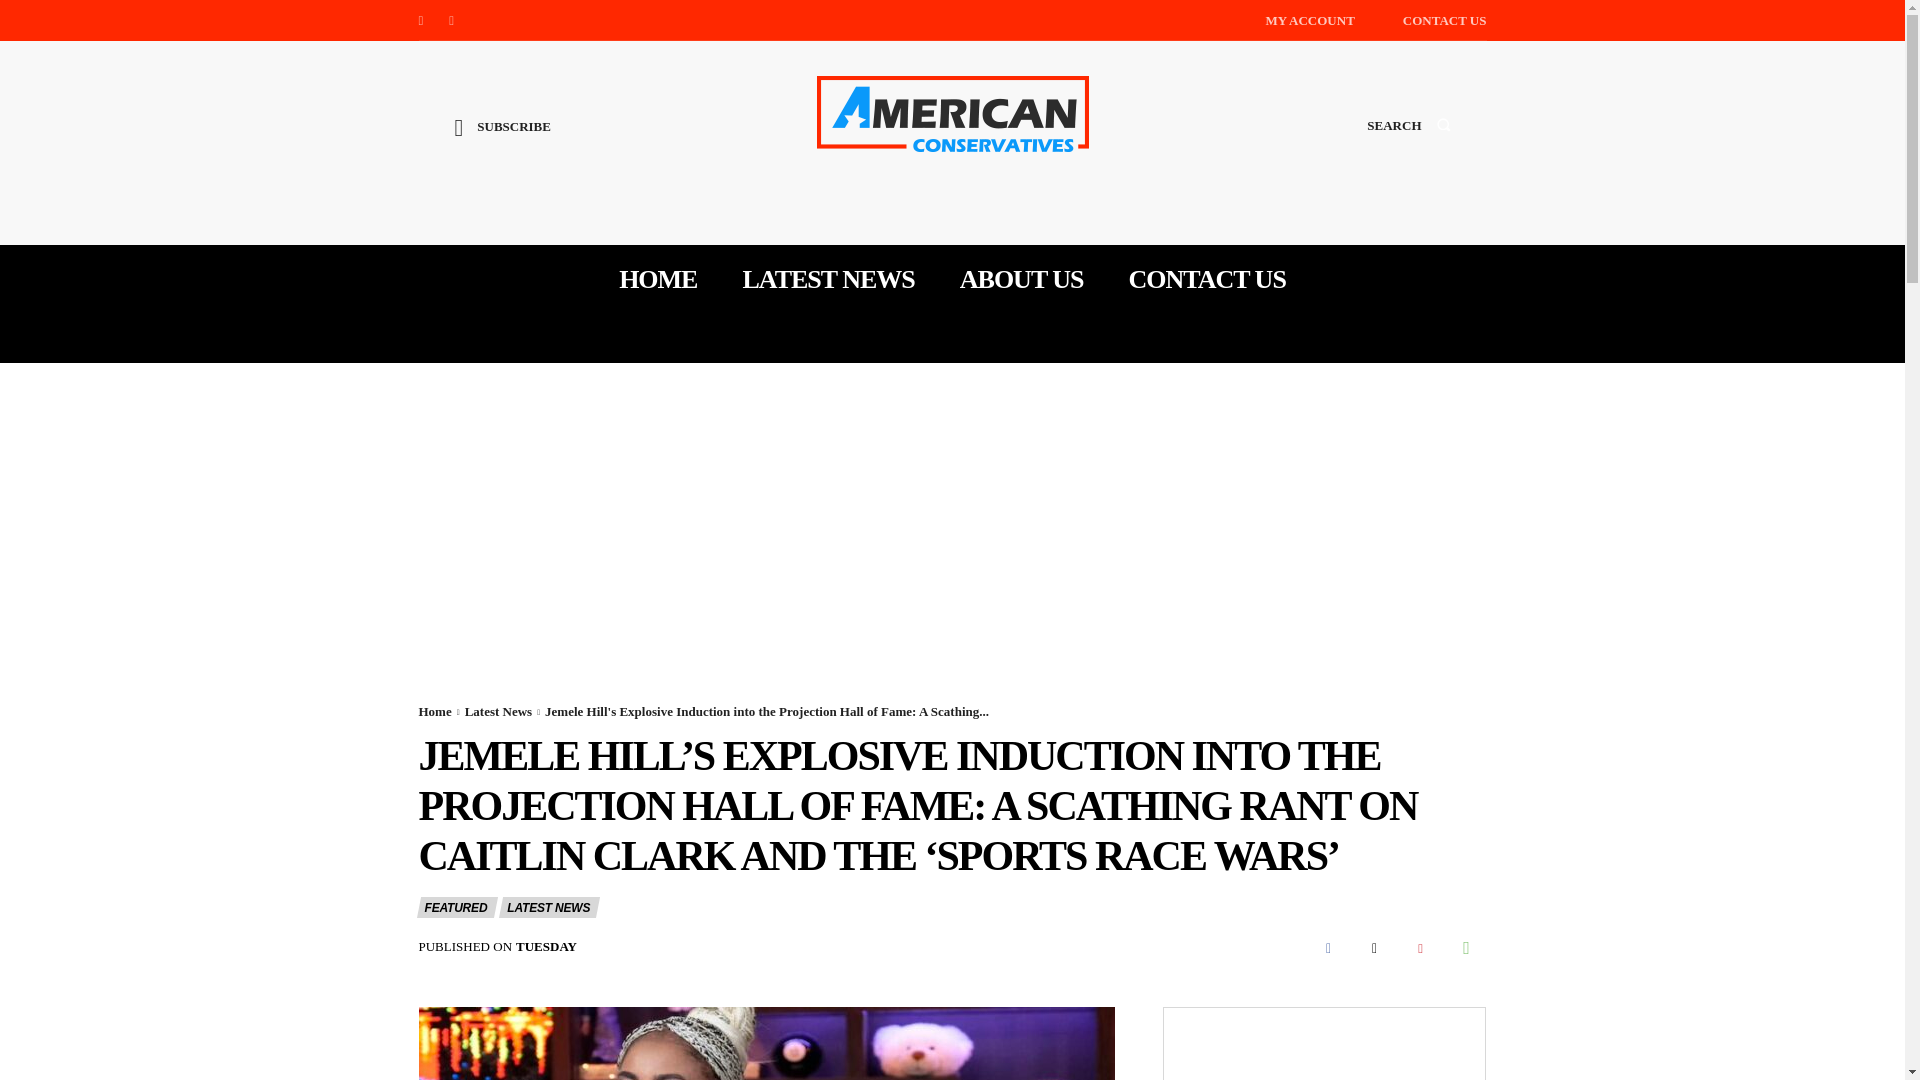 This screenshot has height=1080, width=1920. What do you see at coordinates (502, 142) in the screenshot?
I see `Subscribe` at bounding box center [502, 142].